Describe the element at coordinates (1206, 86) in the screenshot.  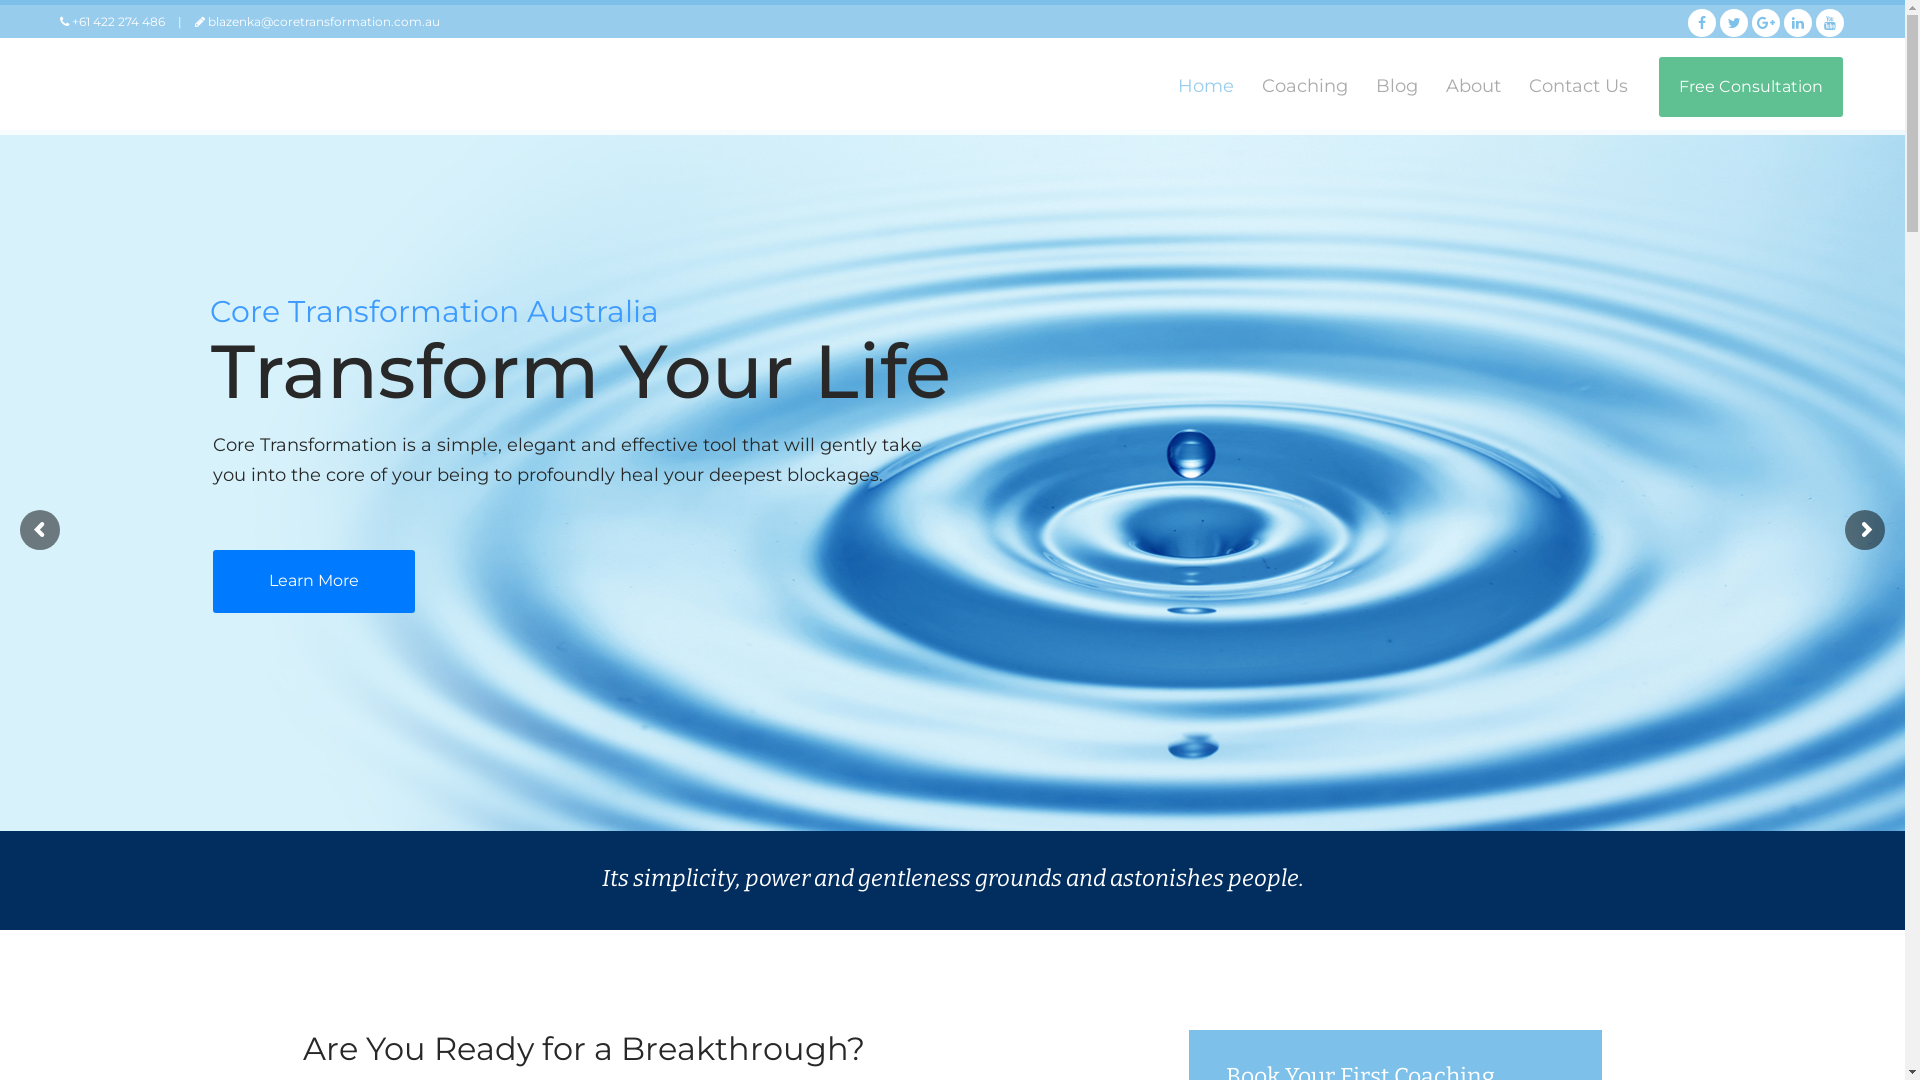
I see `Home` at that location.